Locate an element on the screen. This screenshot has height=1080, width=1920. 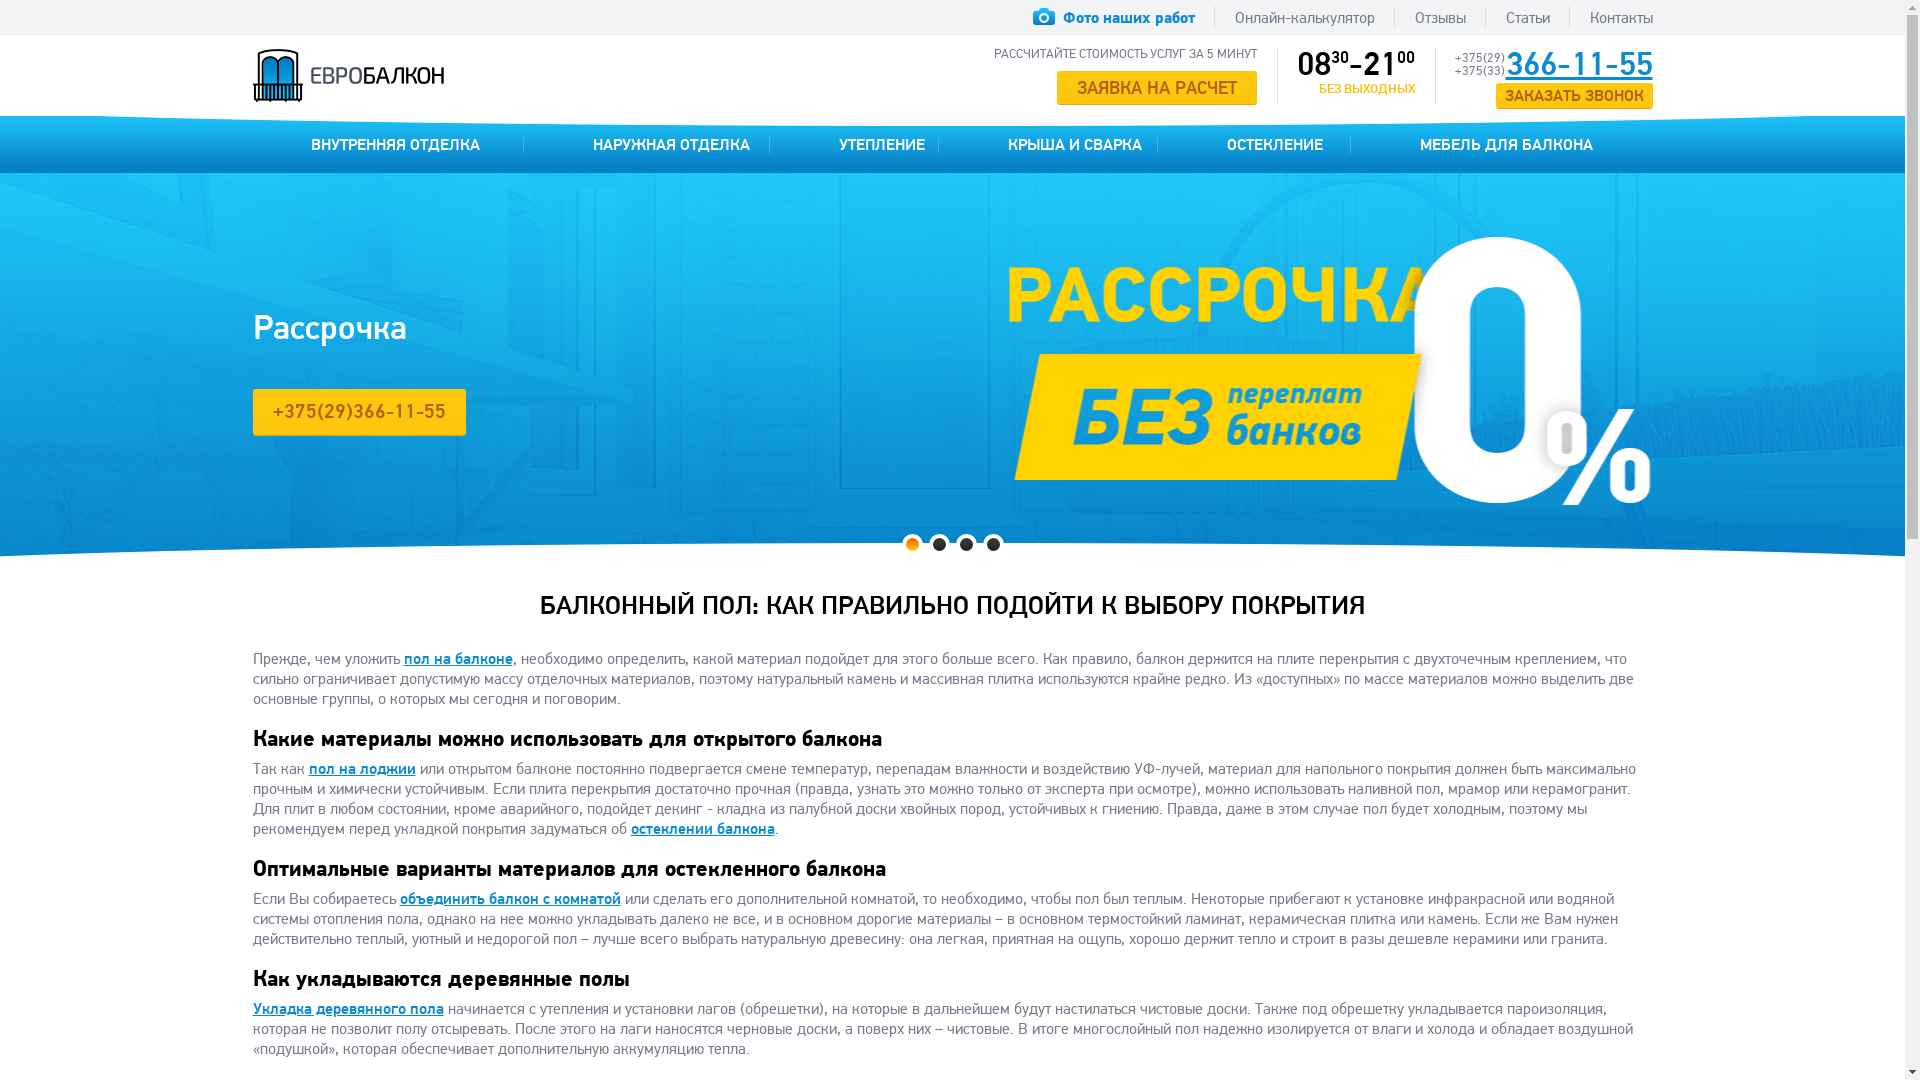
+375(29)366-11-55 is located at coordinates (358, 412).